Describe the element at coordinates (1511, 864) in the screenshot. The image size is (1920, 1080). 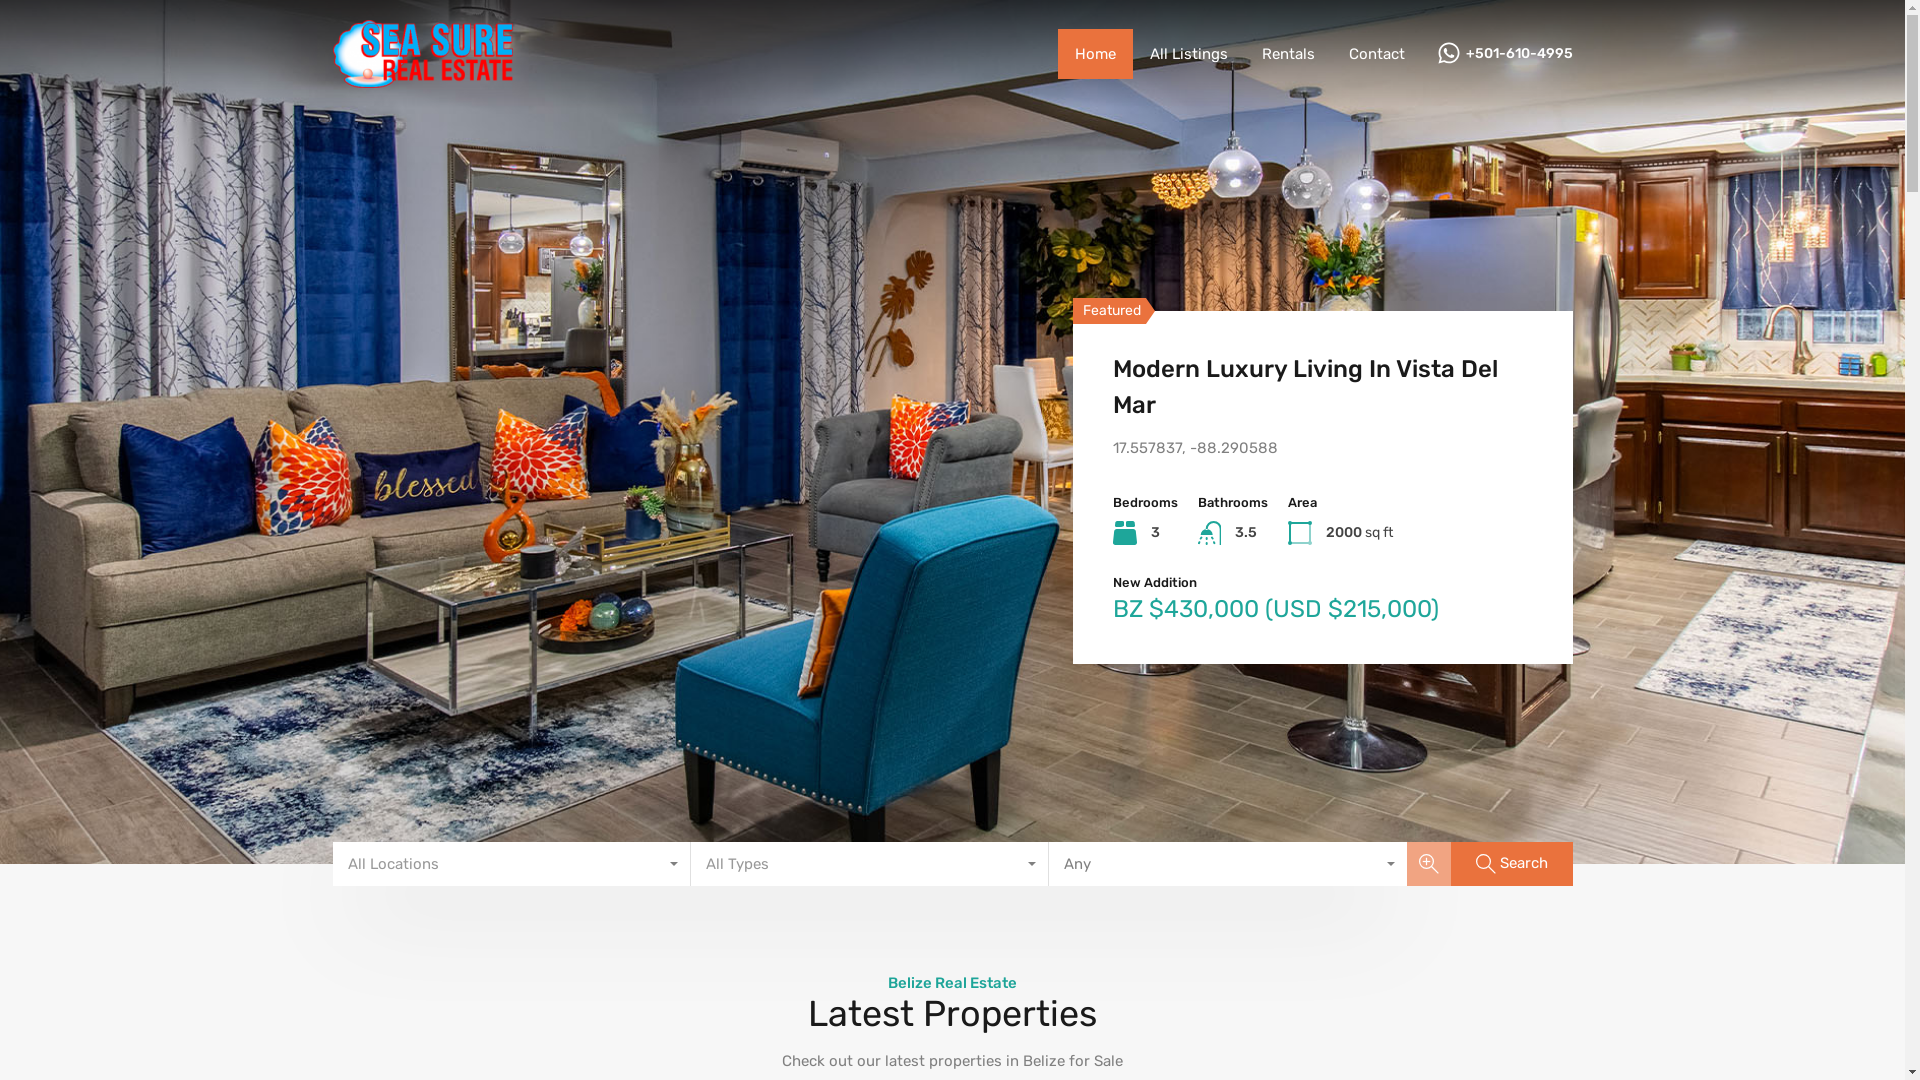
I see `Search` at that location.